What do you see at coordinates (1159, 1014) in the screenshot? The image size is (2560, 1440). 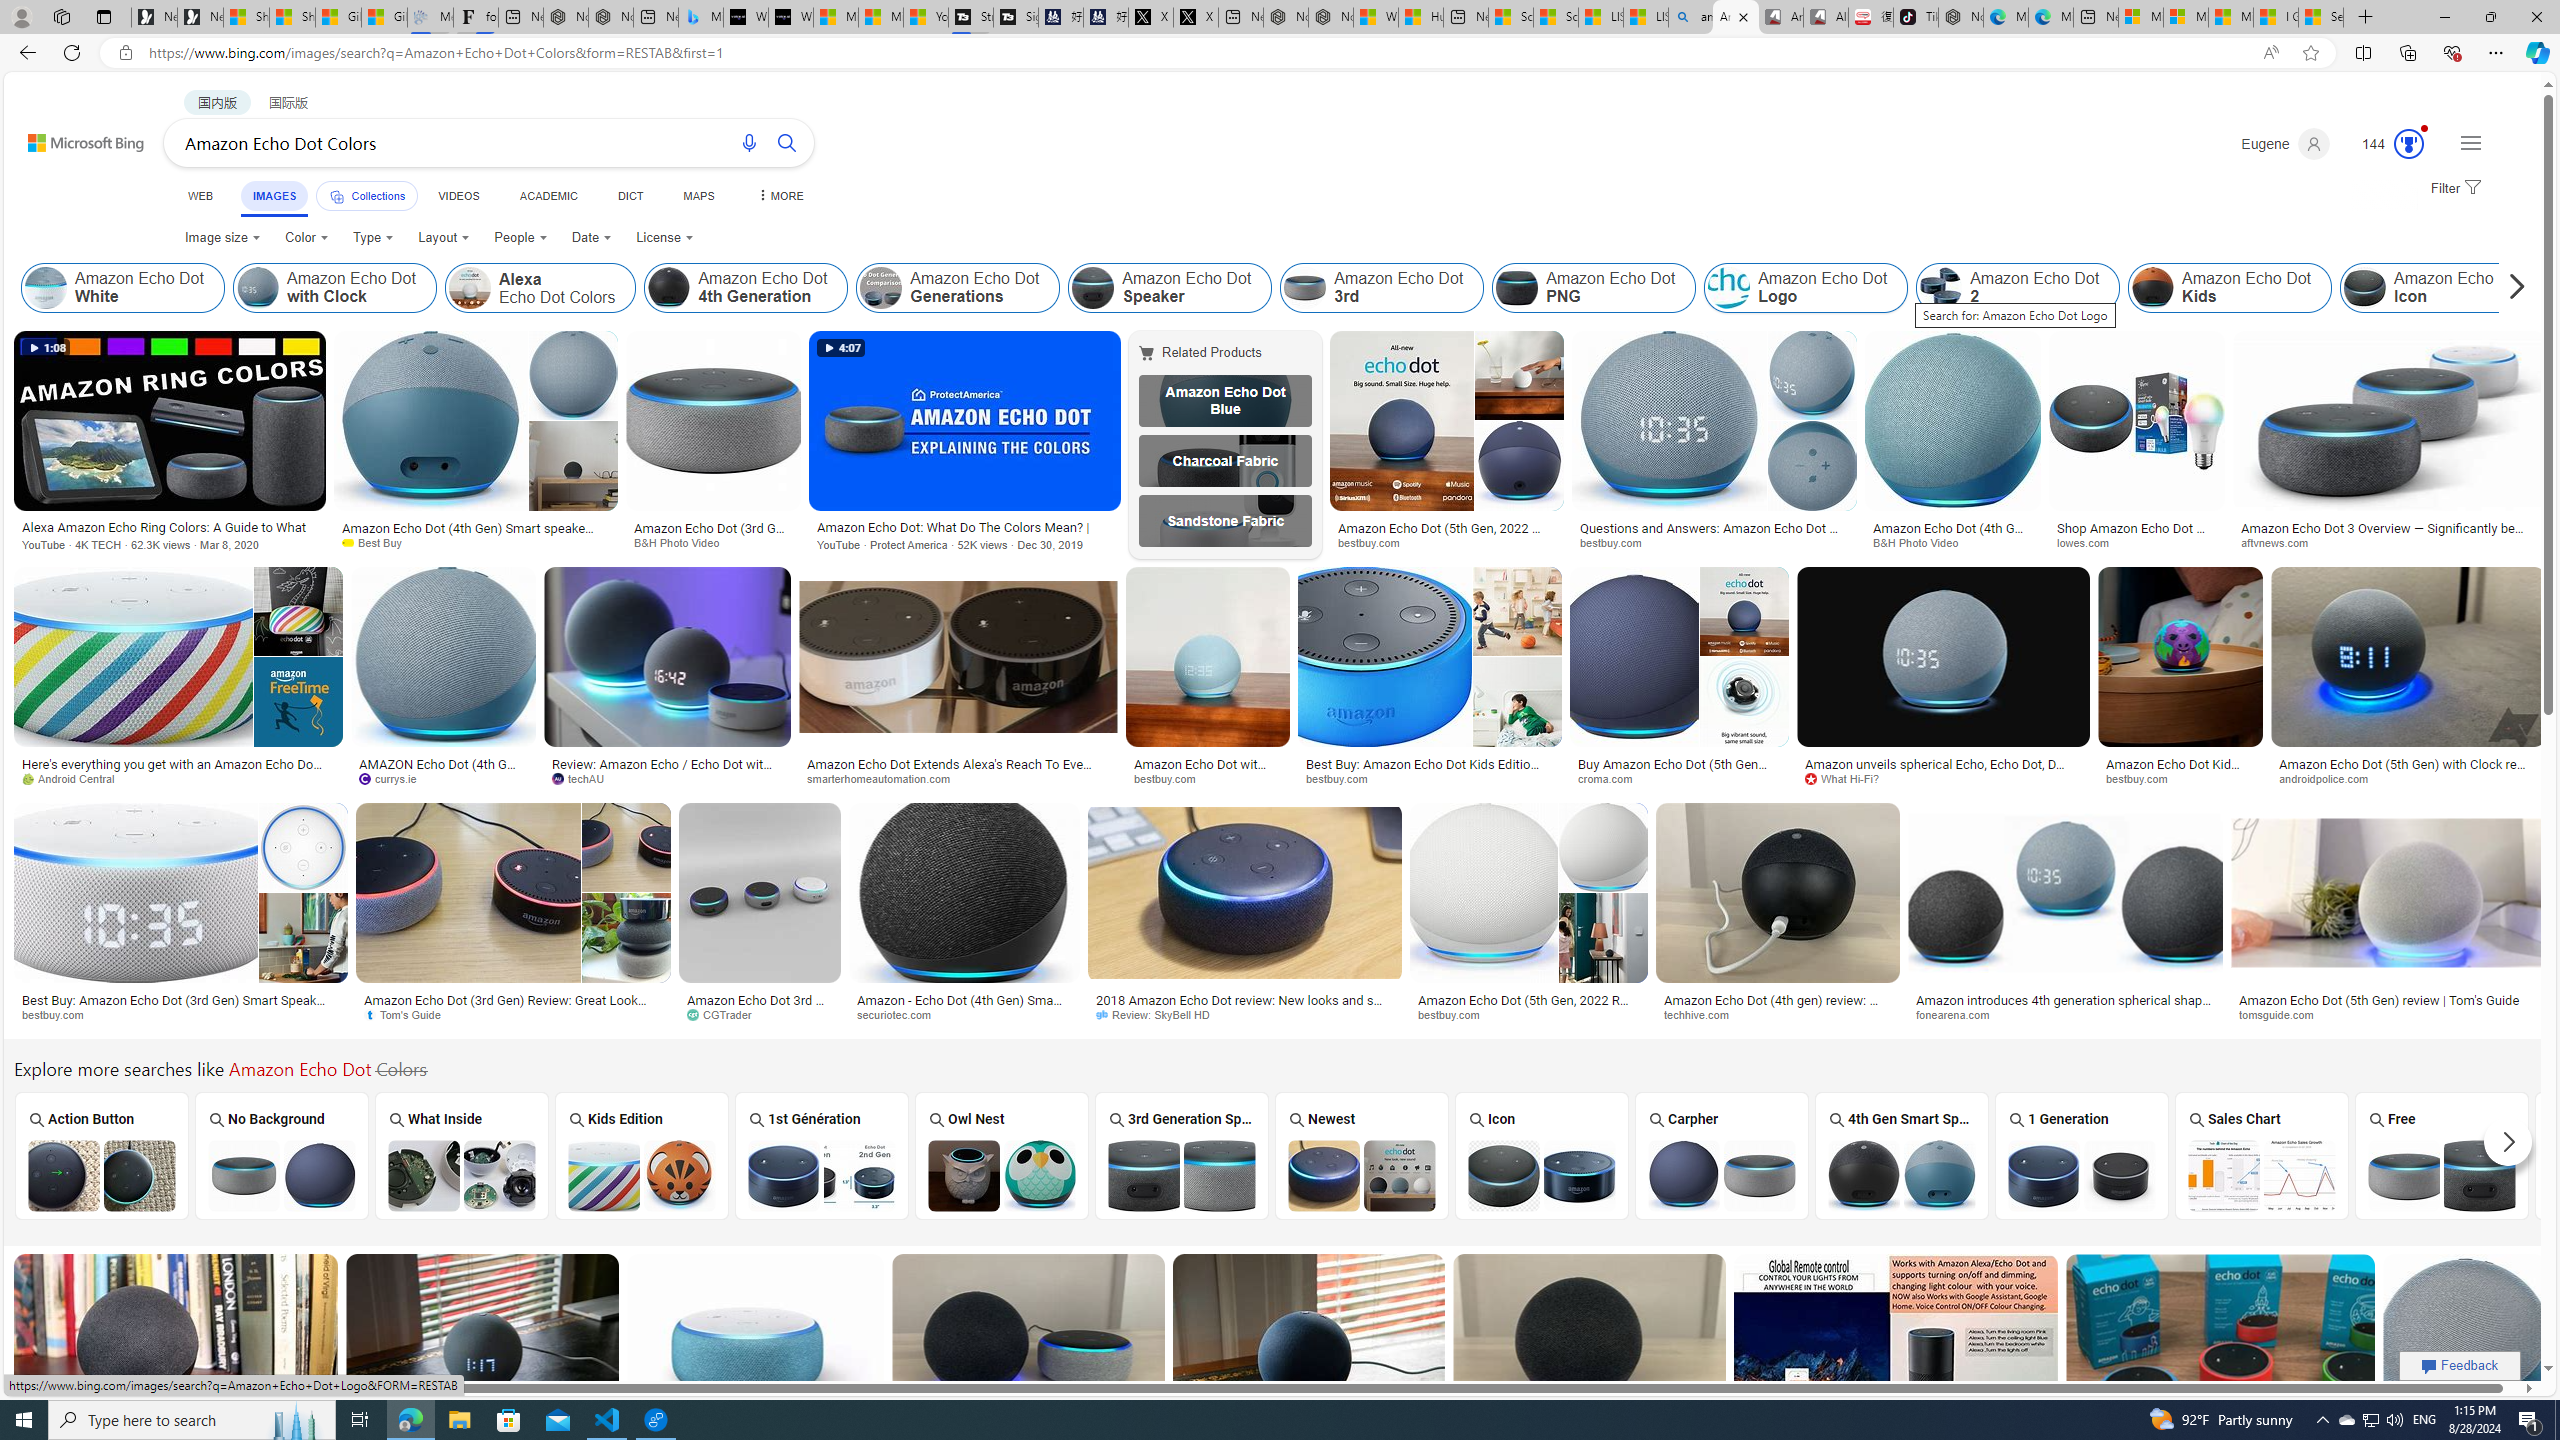 I see `Review: SkyBell HD` at bounding box center [1159, 1014].